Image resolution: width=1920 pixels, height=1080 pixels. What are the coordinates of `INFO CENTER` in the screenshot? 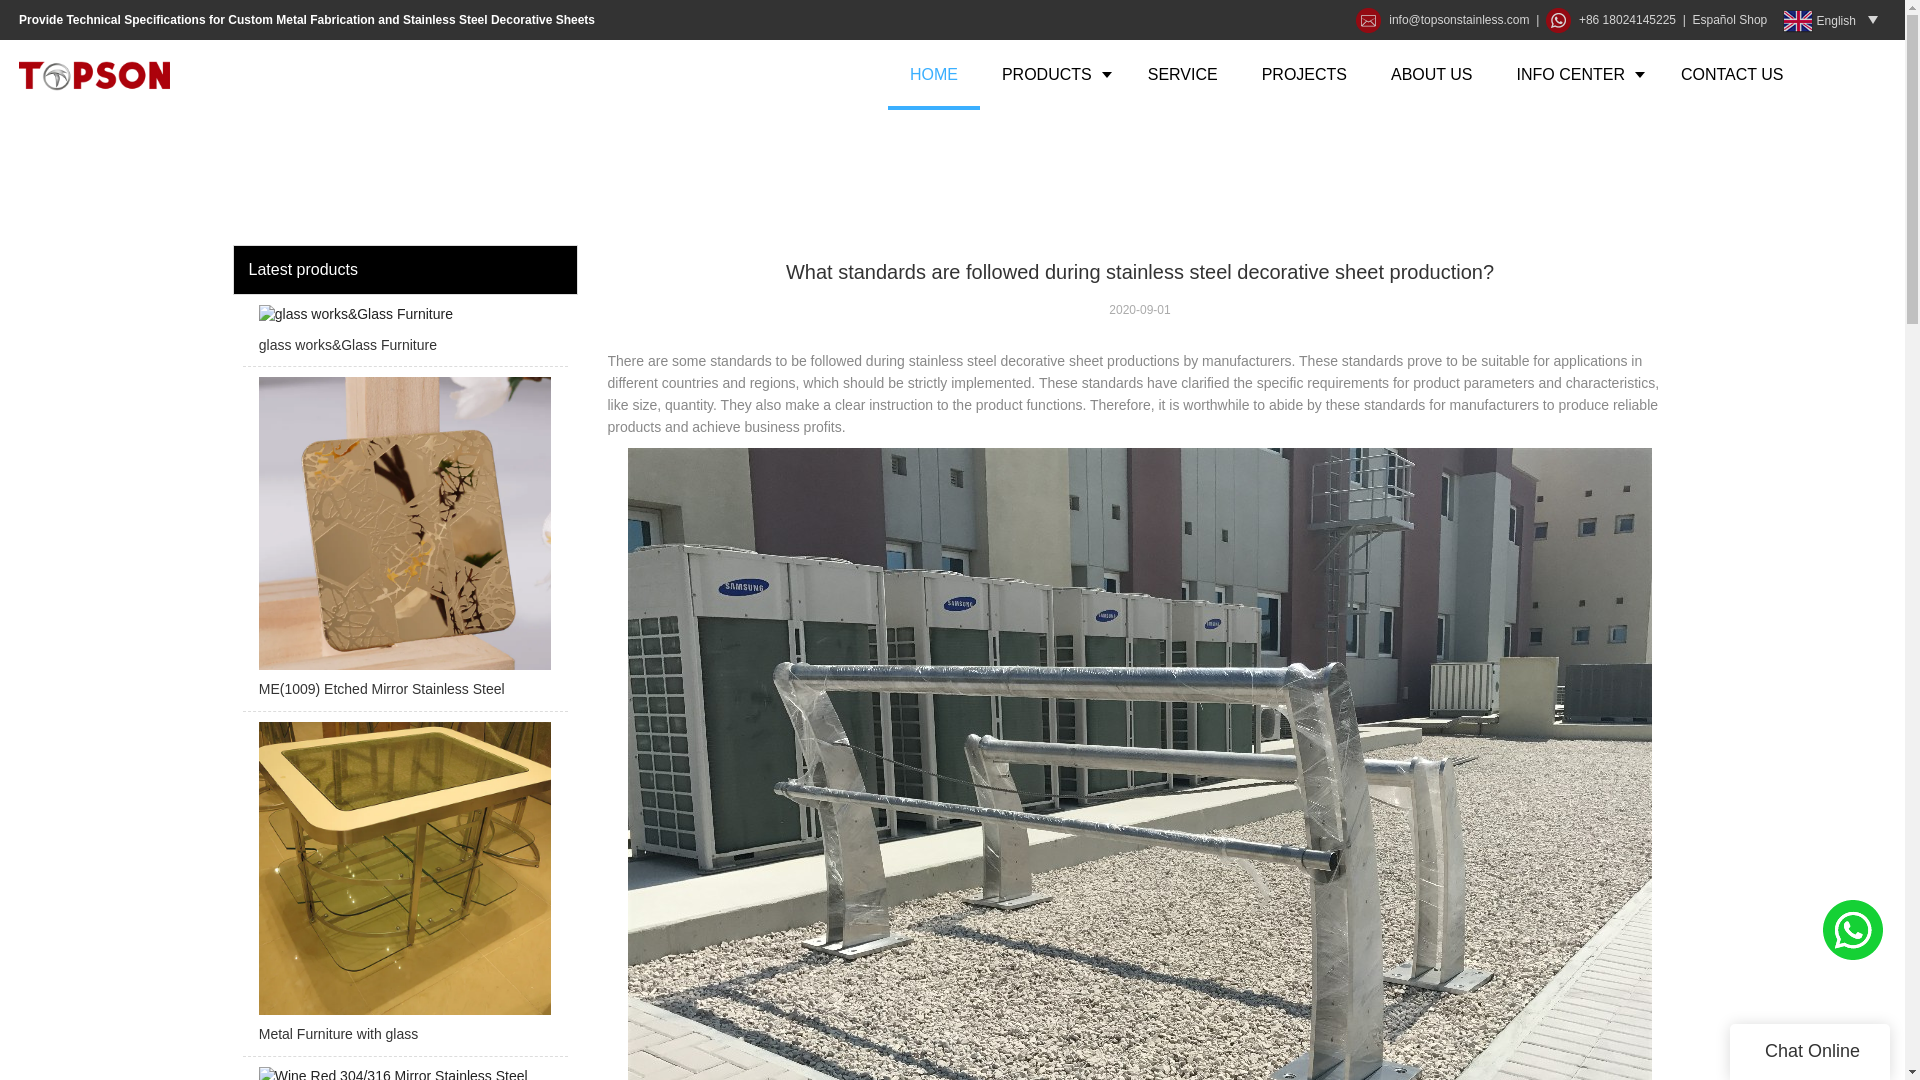 It's located at (1576, 74).